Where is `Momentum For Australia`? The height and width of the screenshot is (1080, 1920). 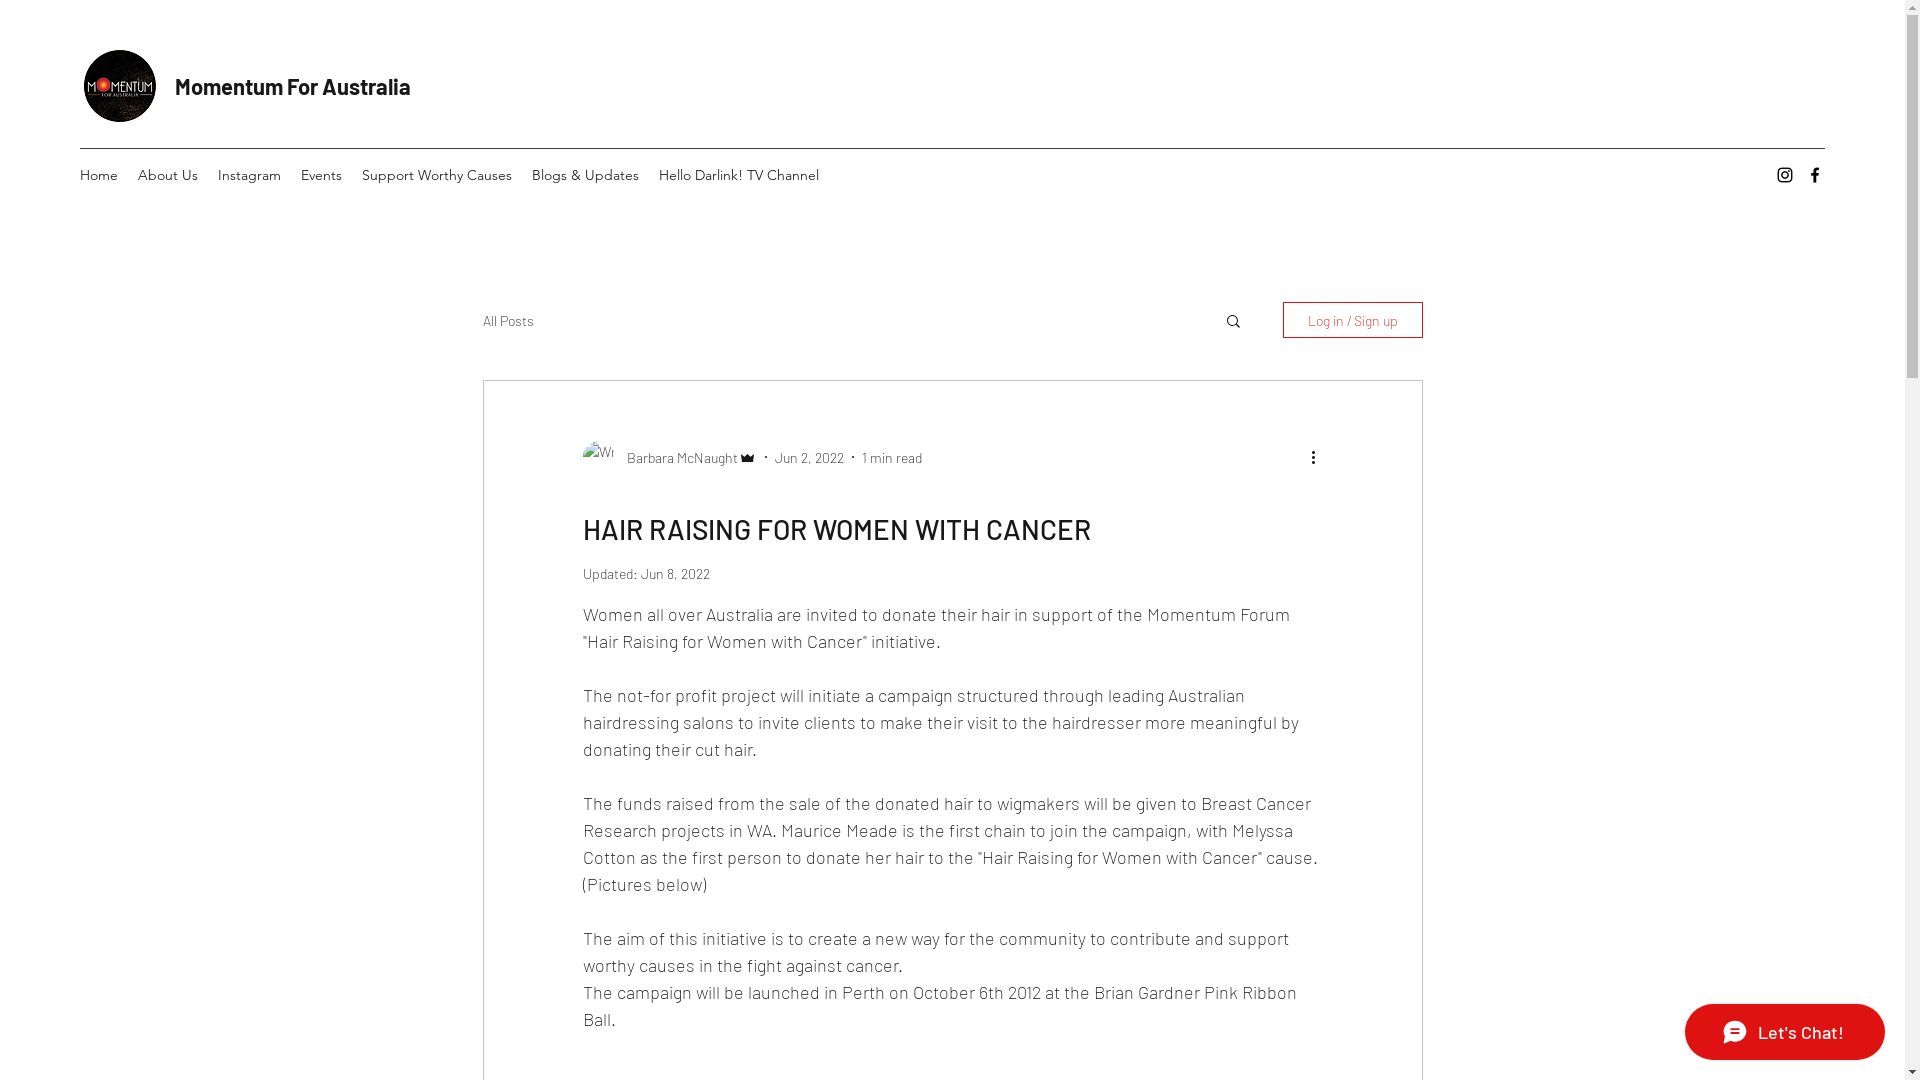 Momentum For Australia is located at coordinates (293, 86).